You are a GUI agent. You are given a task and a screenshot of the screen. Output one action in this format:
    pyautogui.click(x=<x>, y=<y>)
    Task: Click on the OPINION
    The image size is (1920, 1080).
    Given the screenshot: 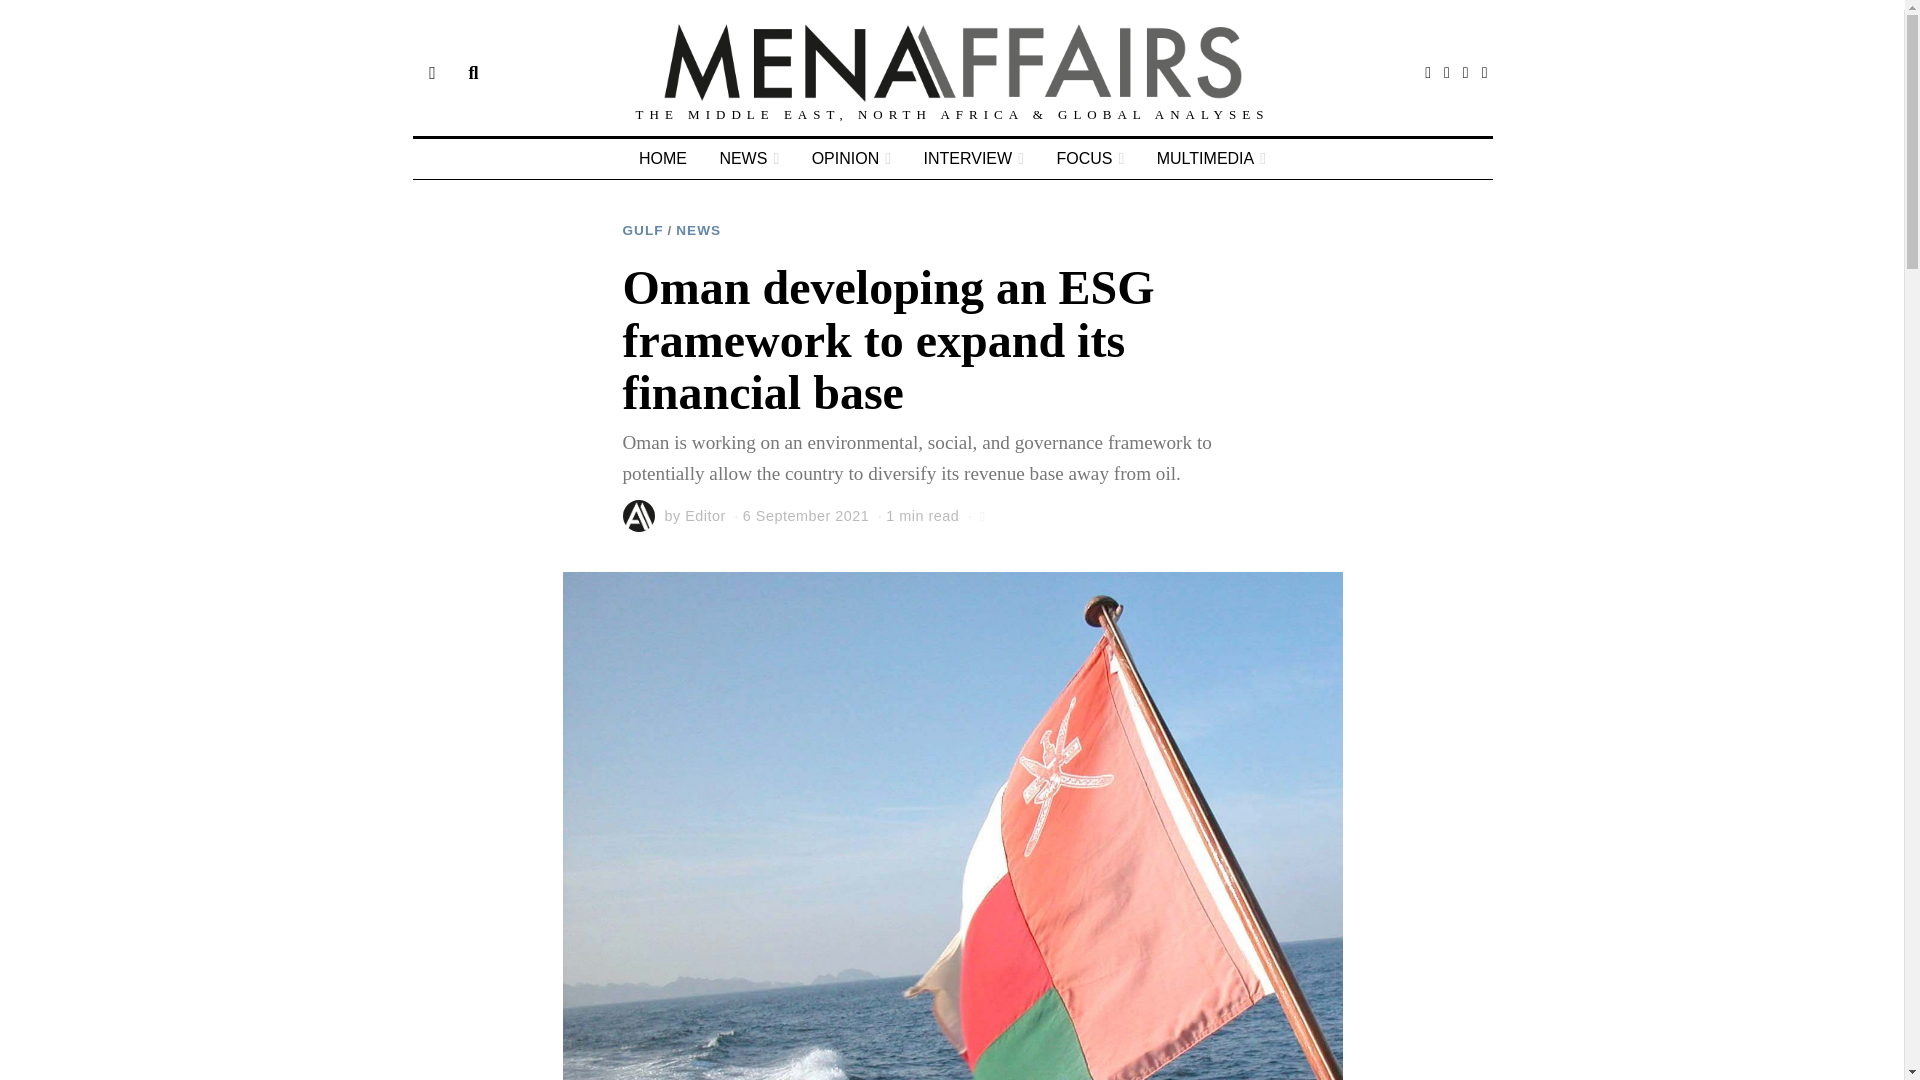 What is the action you would take?
    pyautogui.click(x=851, y=159)
    